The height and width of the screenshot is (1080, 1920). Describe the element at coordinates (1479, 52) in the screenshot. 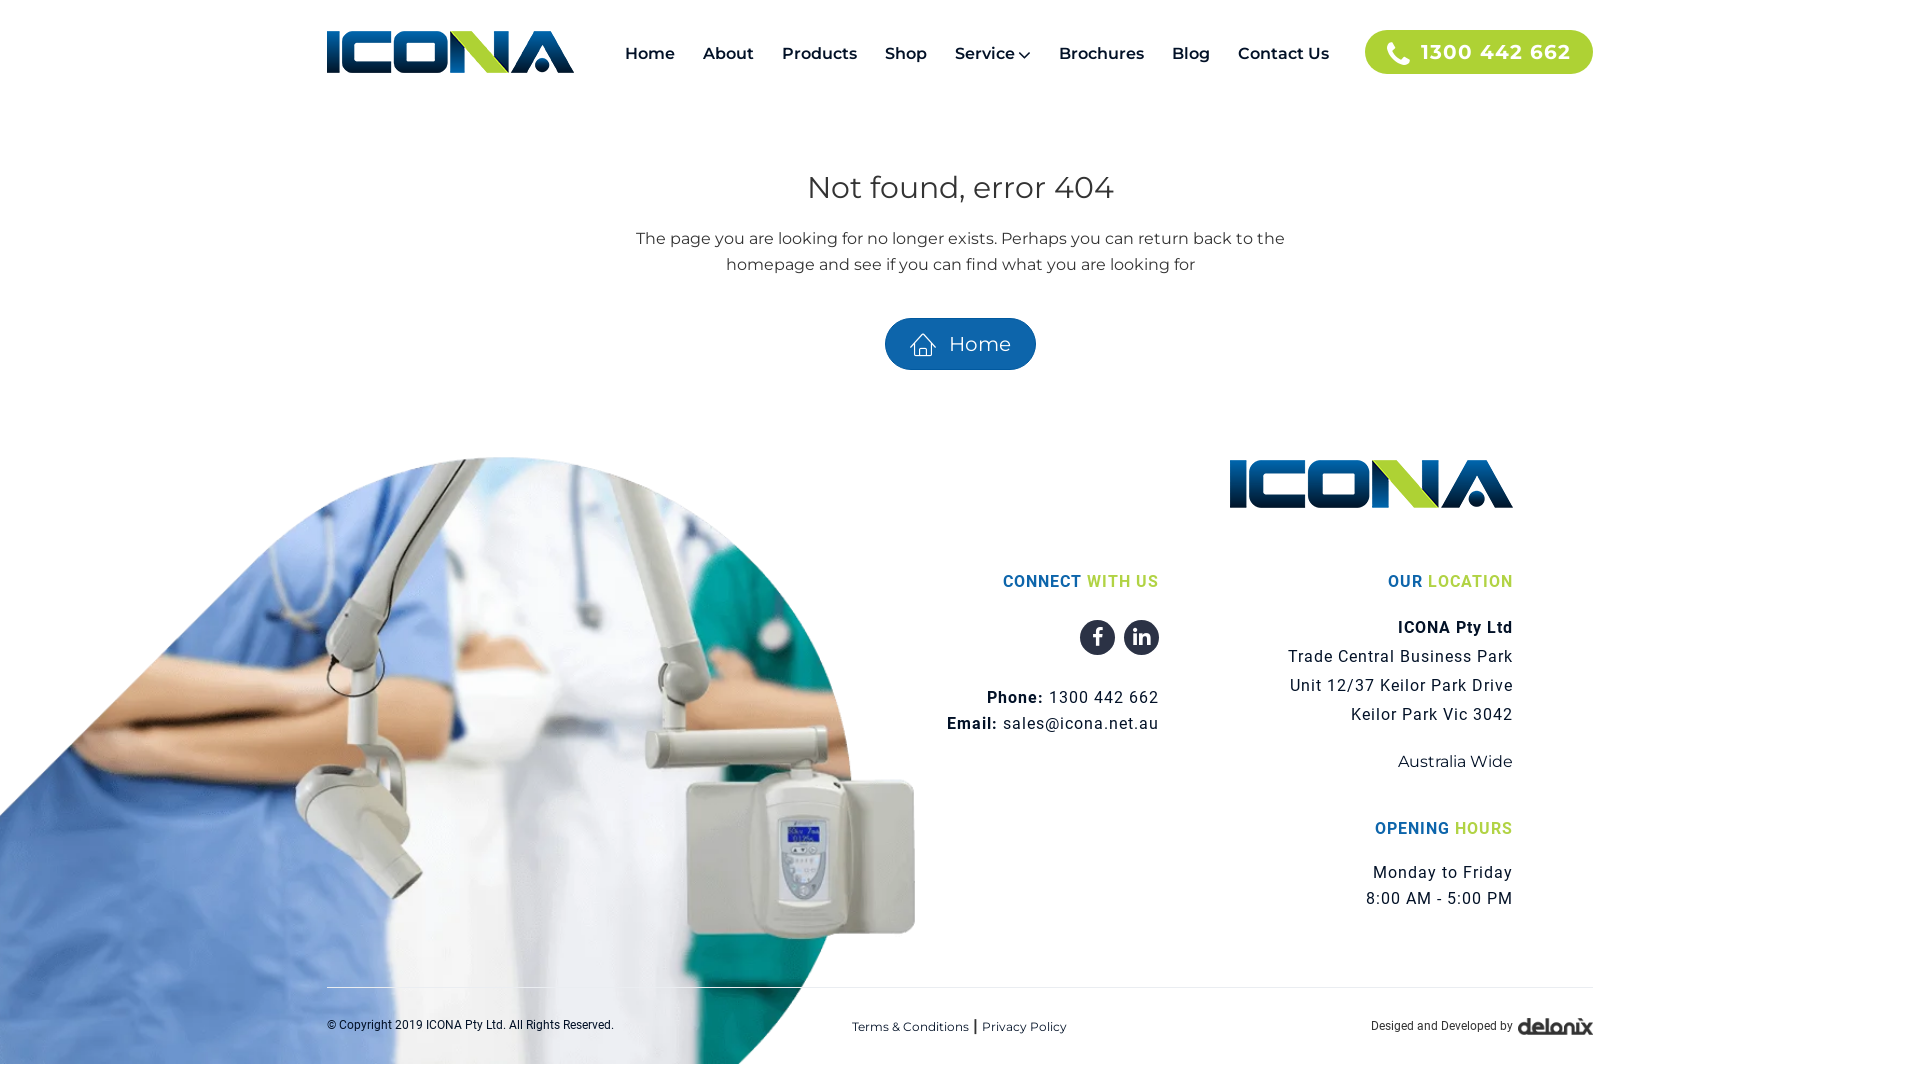

I see `1300 442 662` at that location.